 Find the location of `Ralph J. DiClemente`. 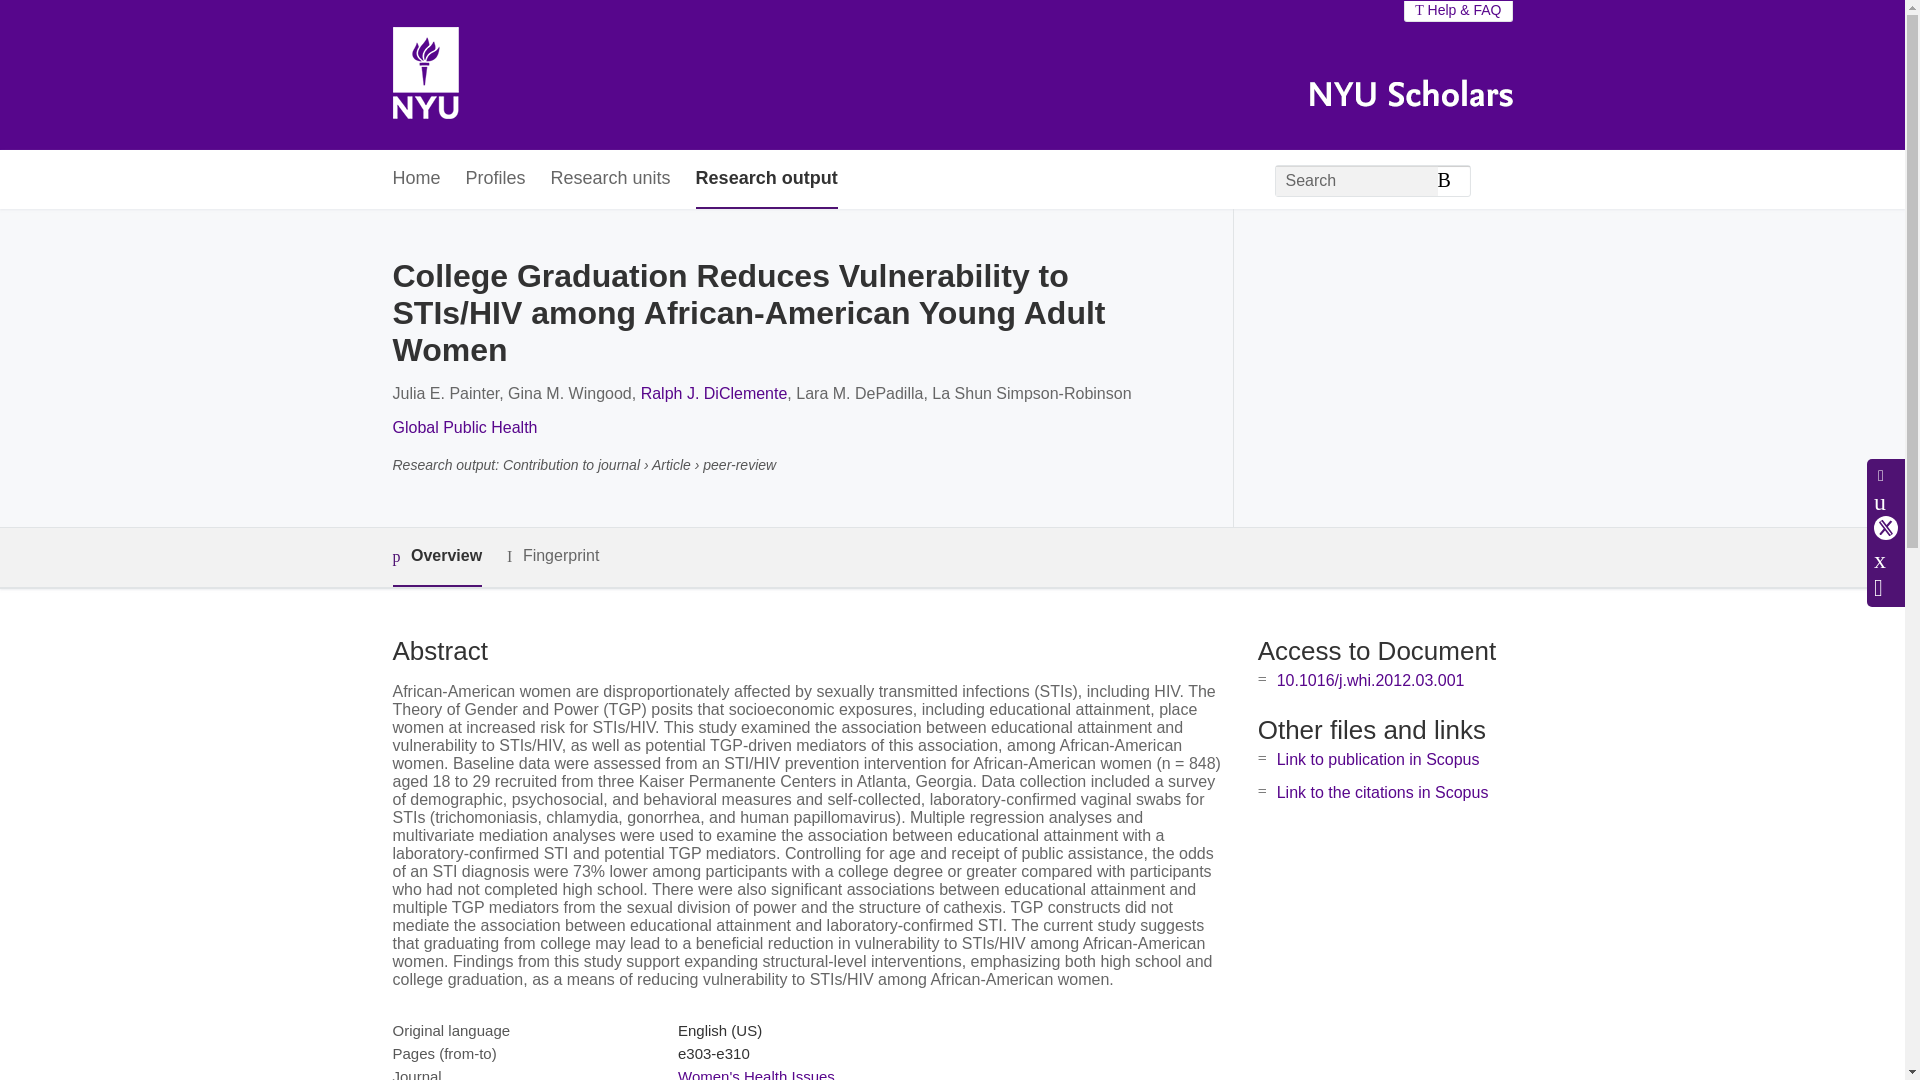

Ralph J. DiClemente is located at coordinates (714, 392).